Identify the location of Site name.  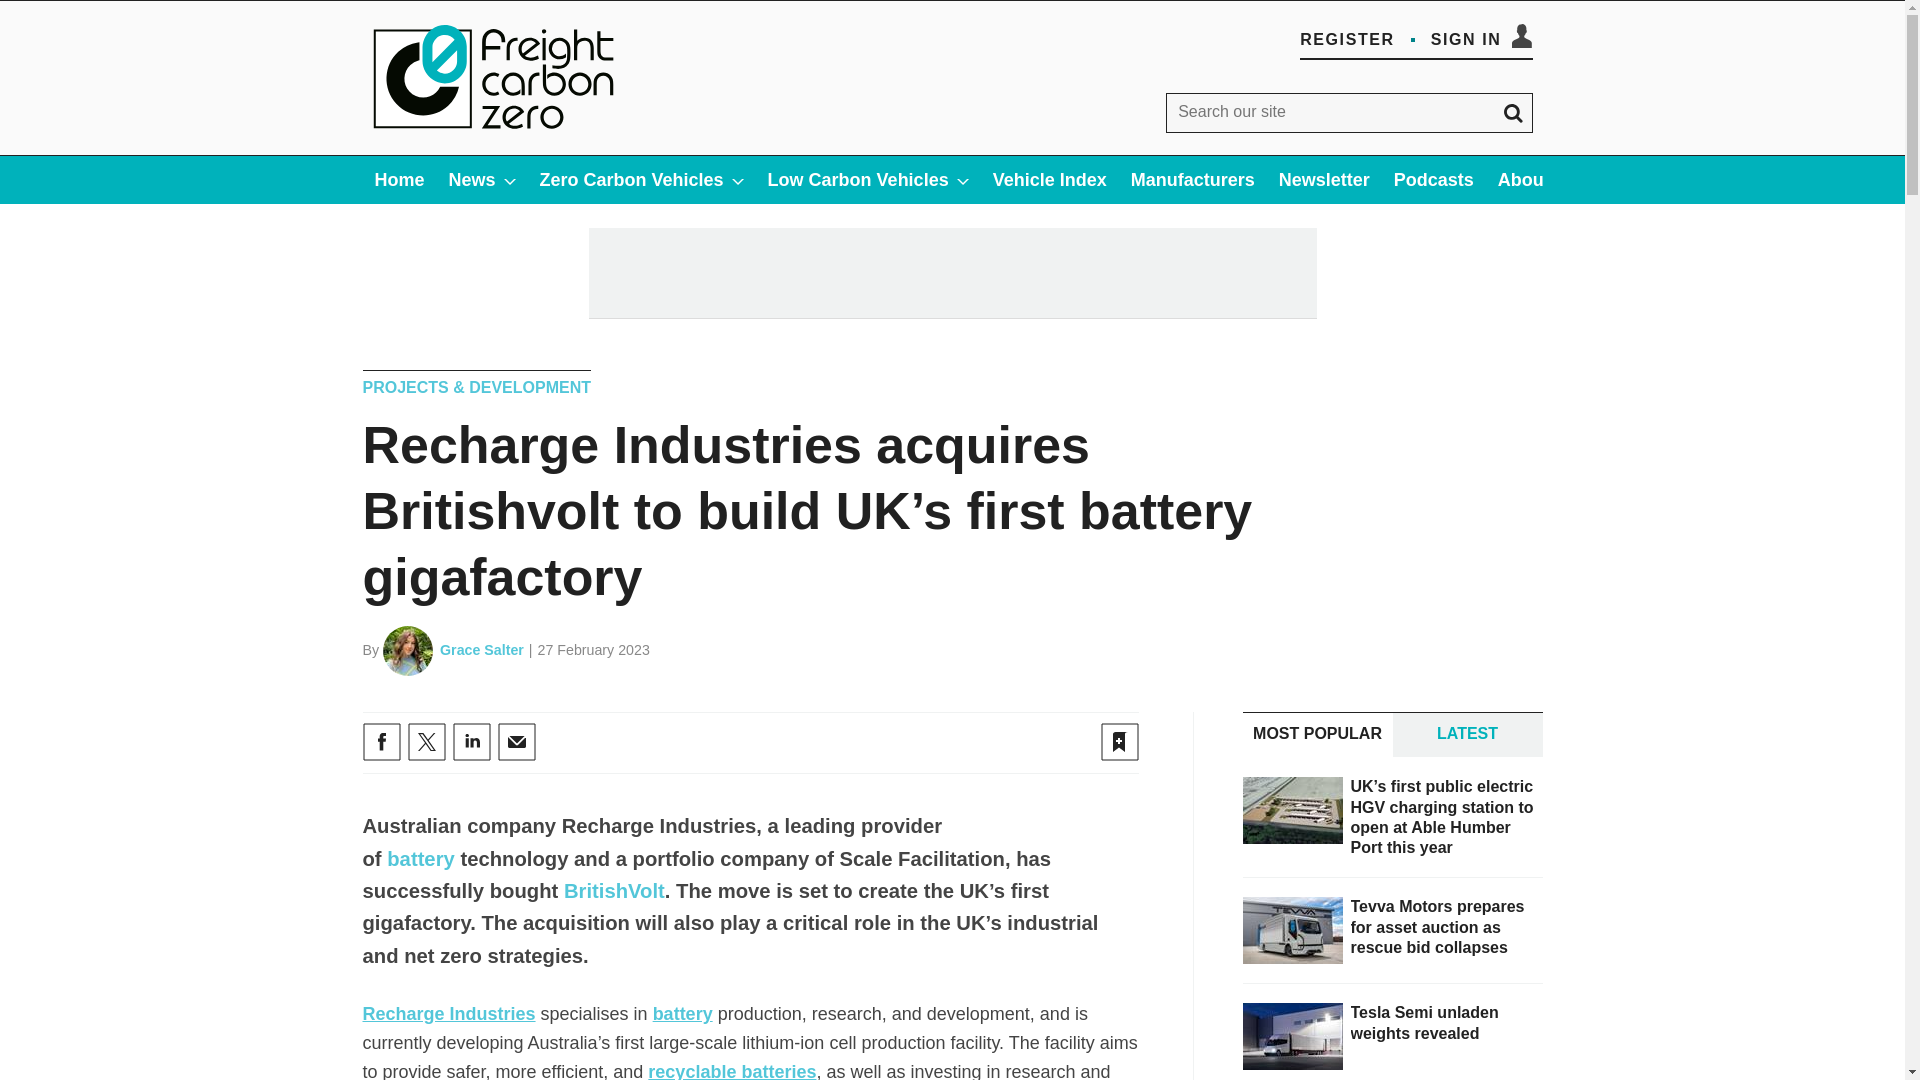
(494, 135).